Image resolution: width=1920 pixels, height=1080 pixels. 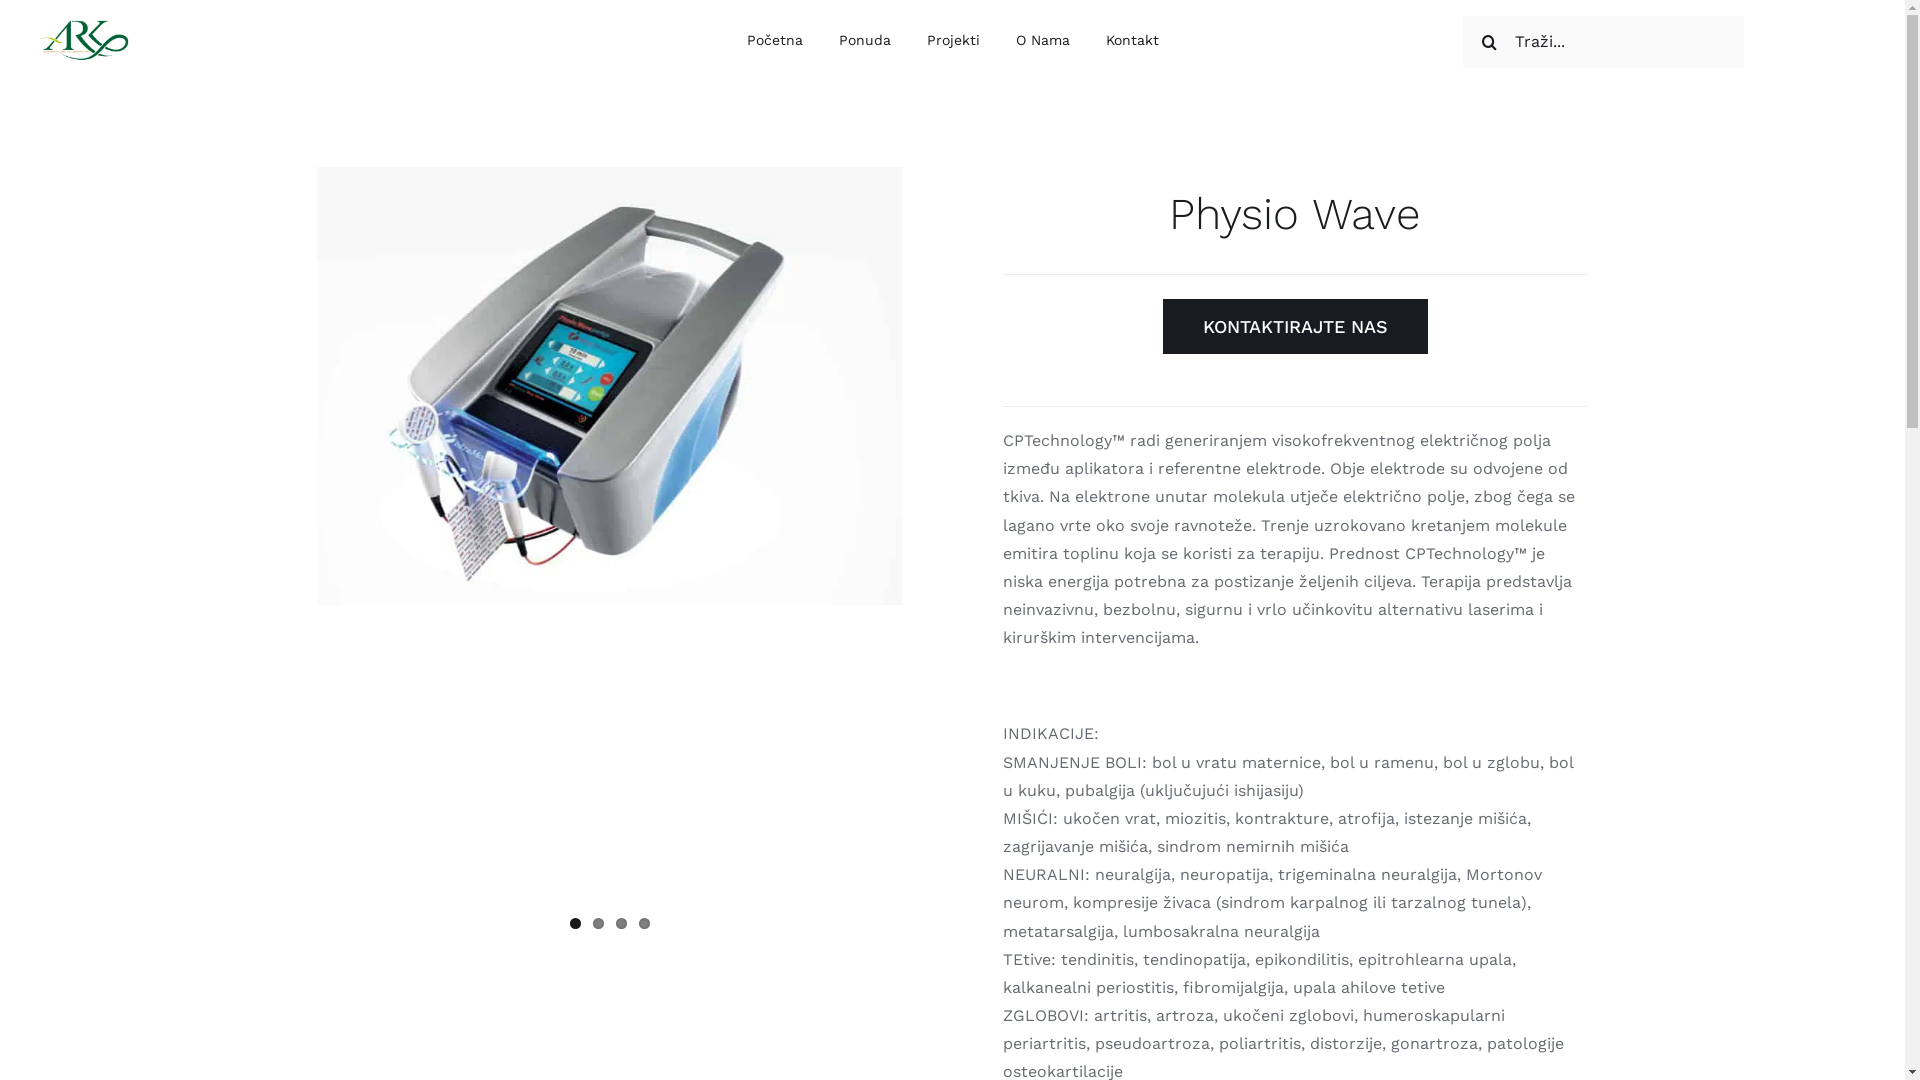 What do you see at coordinates (952, 42) in the screenshot?
I see `Projekti` at bounding box center [952, 42].